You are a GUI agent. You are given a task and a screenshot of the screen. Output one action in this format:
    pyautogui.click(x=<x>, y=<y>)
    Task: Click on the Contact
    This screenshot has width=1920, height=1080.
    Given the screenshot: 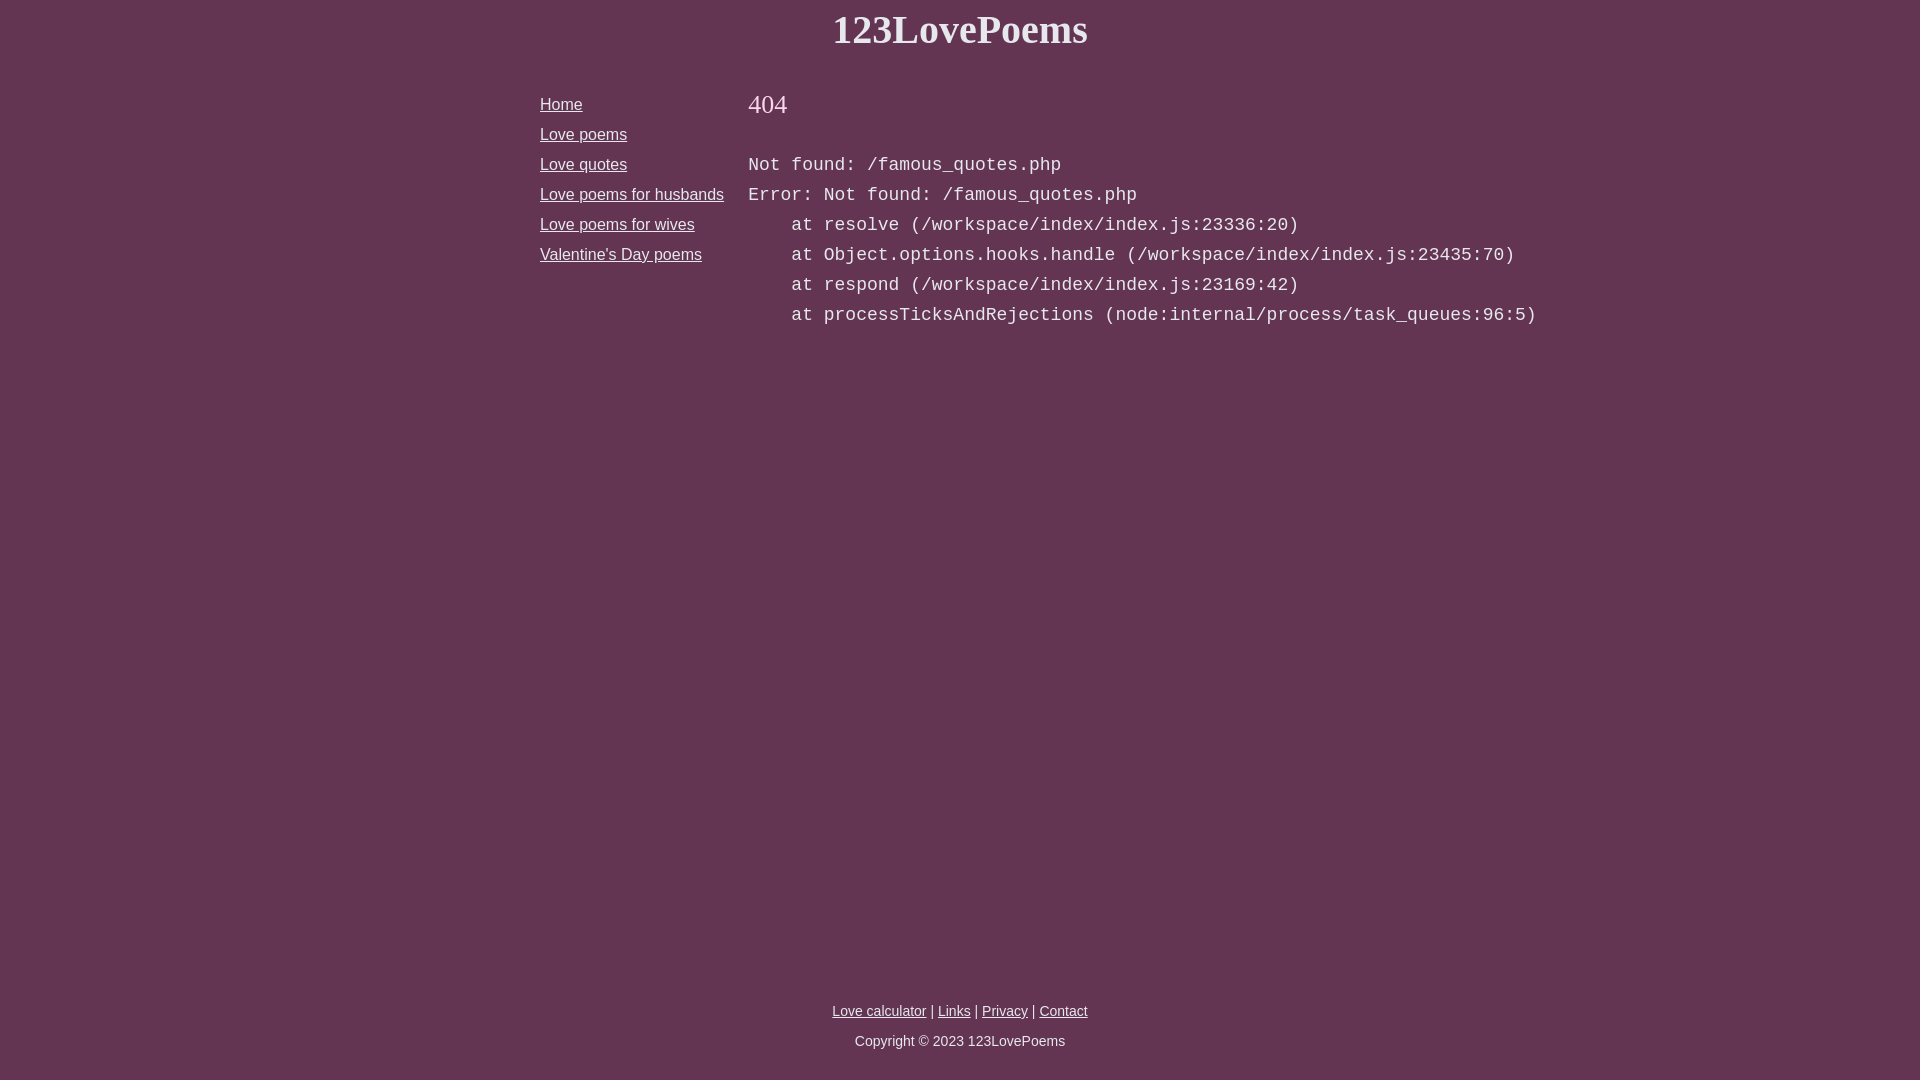 What is the action you would take?
    pyautogui.click(x=1063, y=1011)
    